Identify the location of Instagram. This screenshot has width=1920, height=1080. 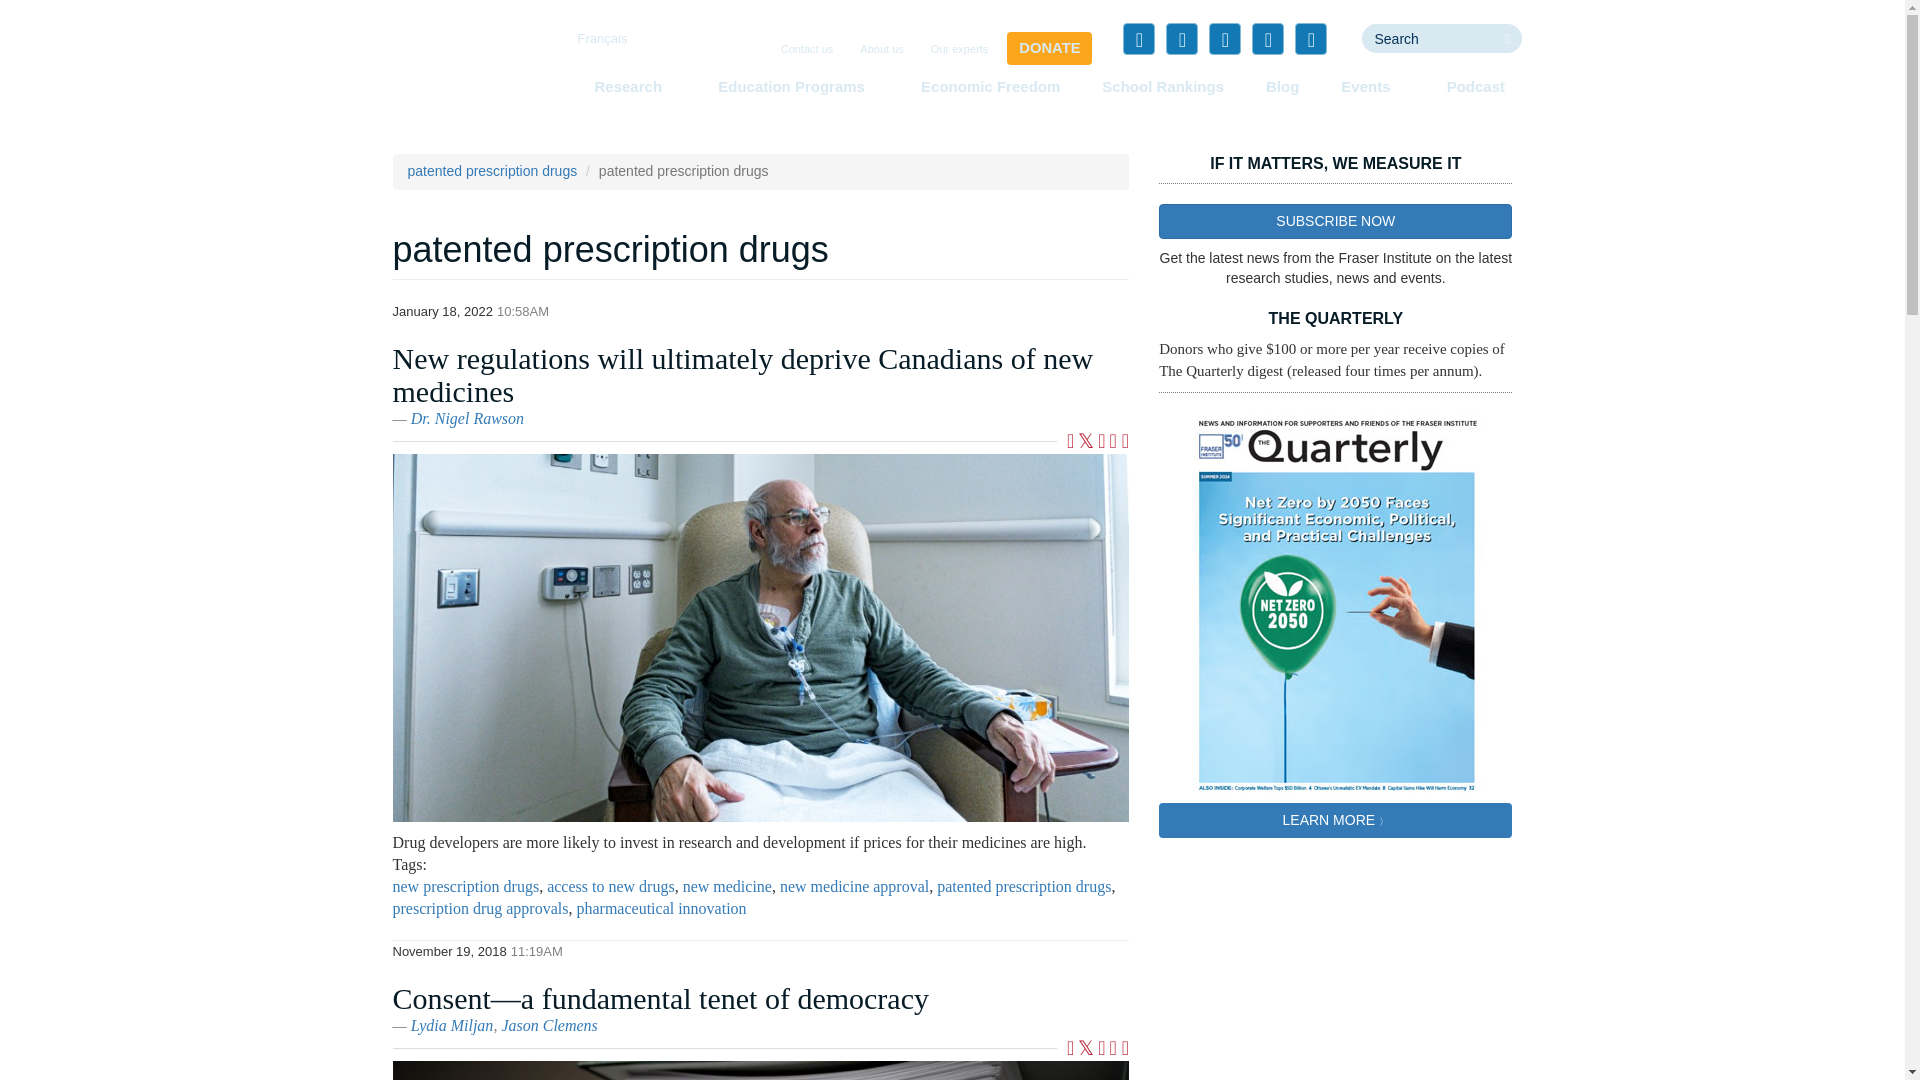
(1310, 38).